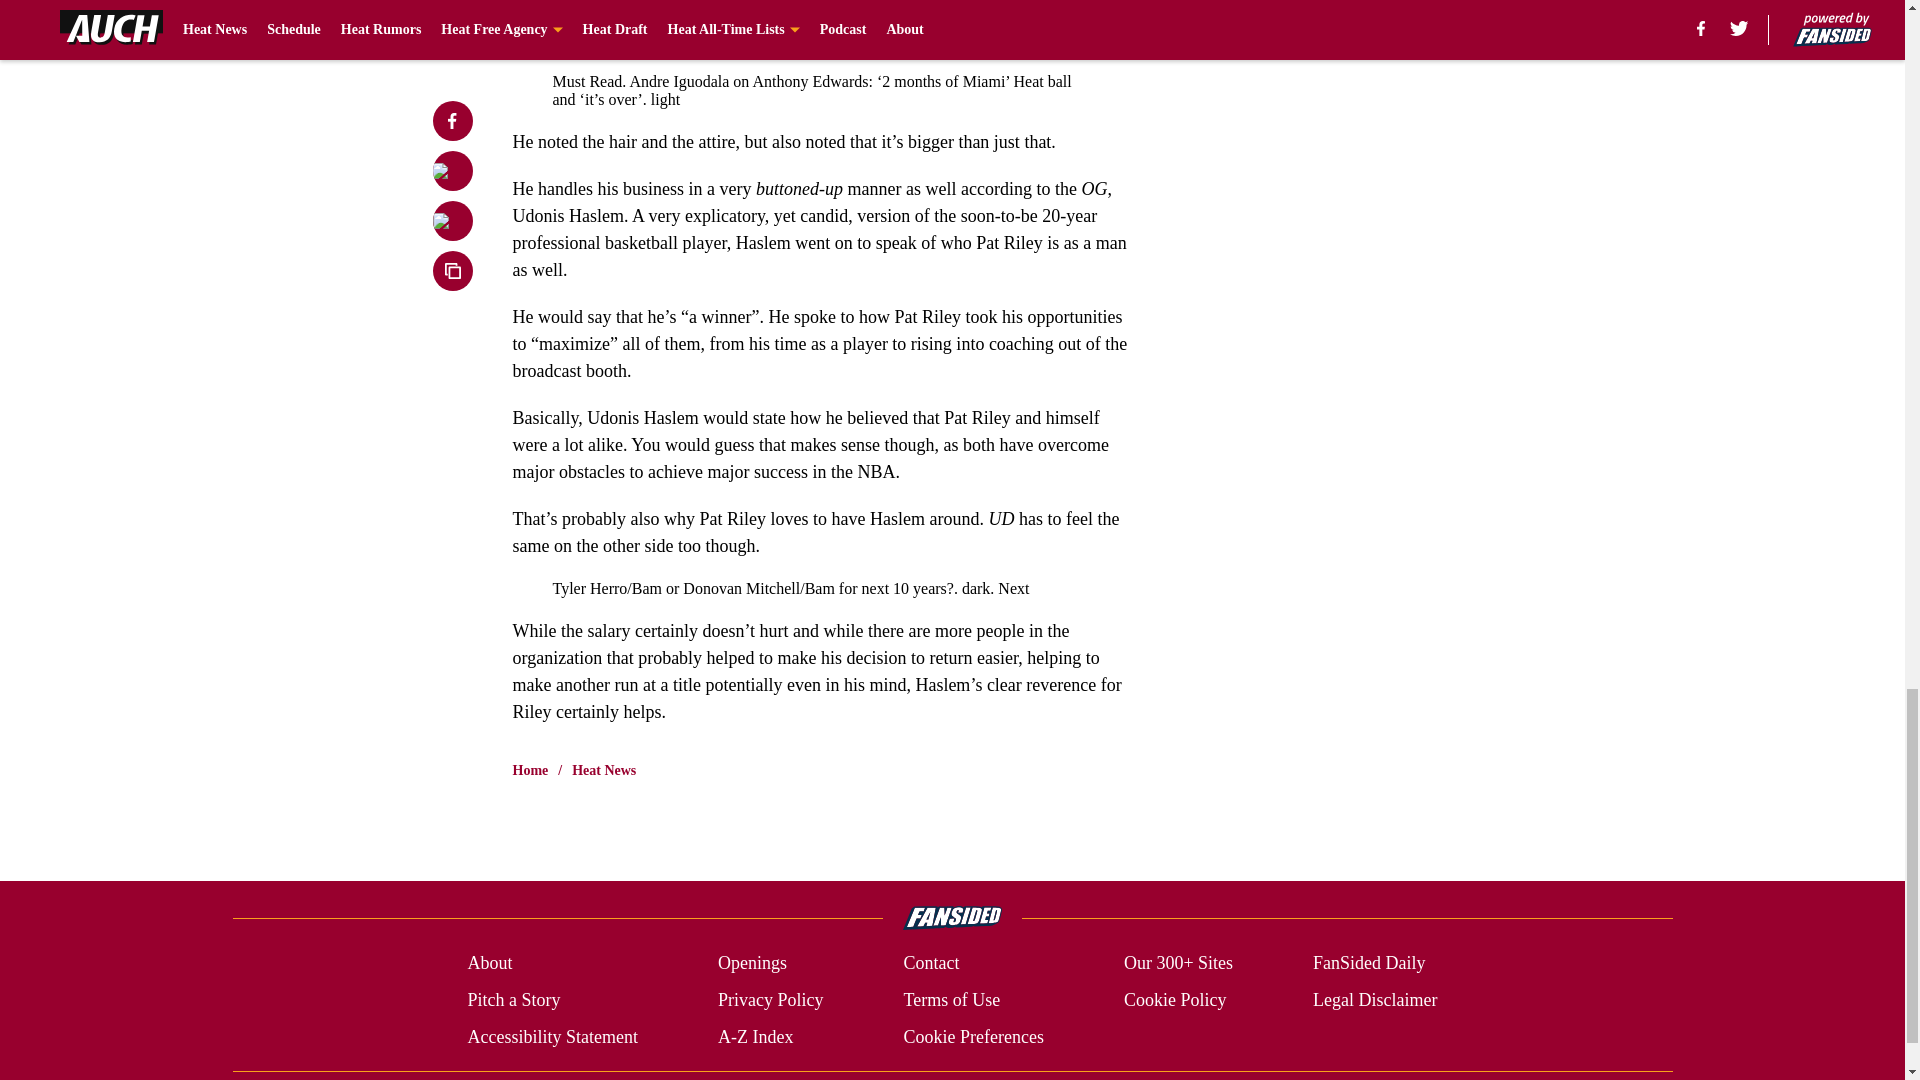  I want to click on Pitch a Story, so click(513, 1000).